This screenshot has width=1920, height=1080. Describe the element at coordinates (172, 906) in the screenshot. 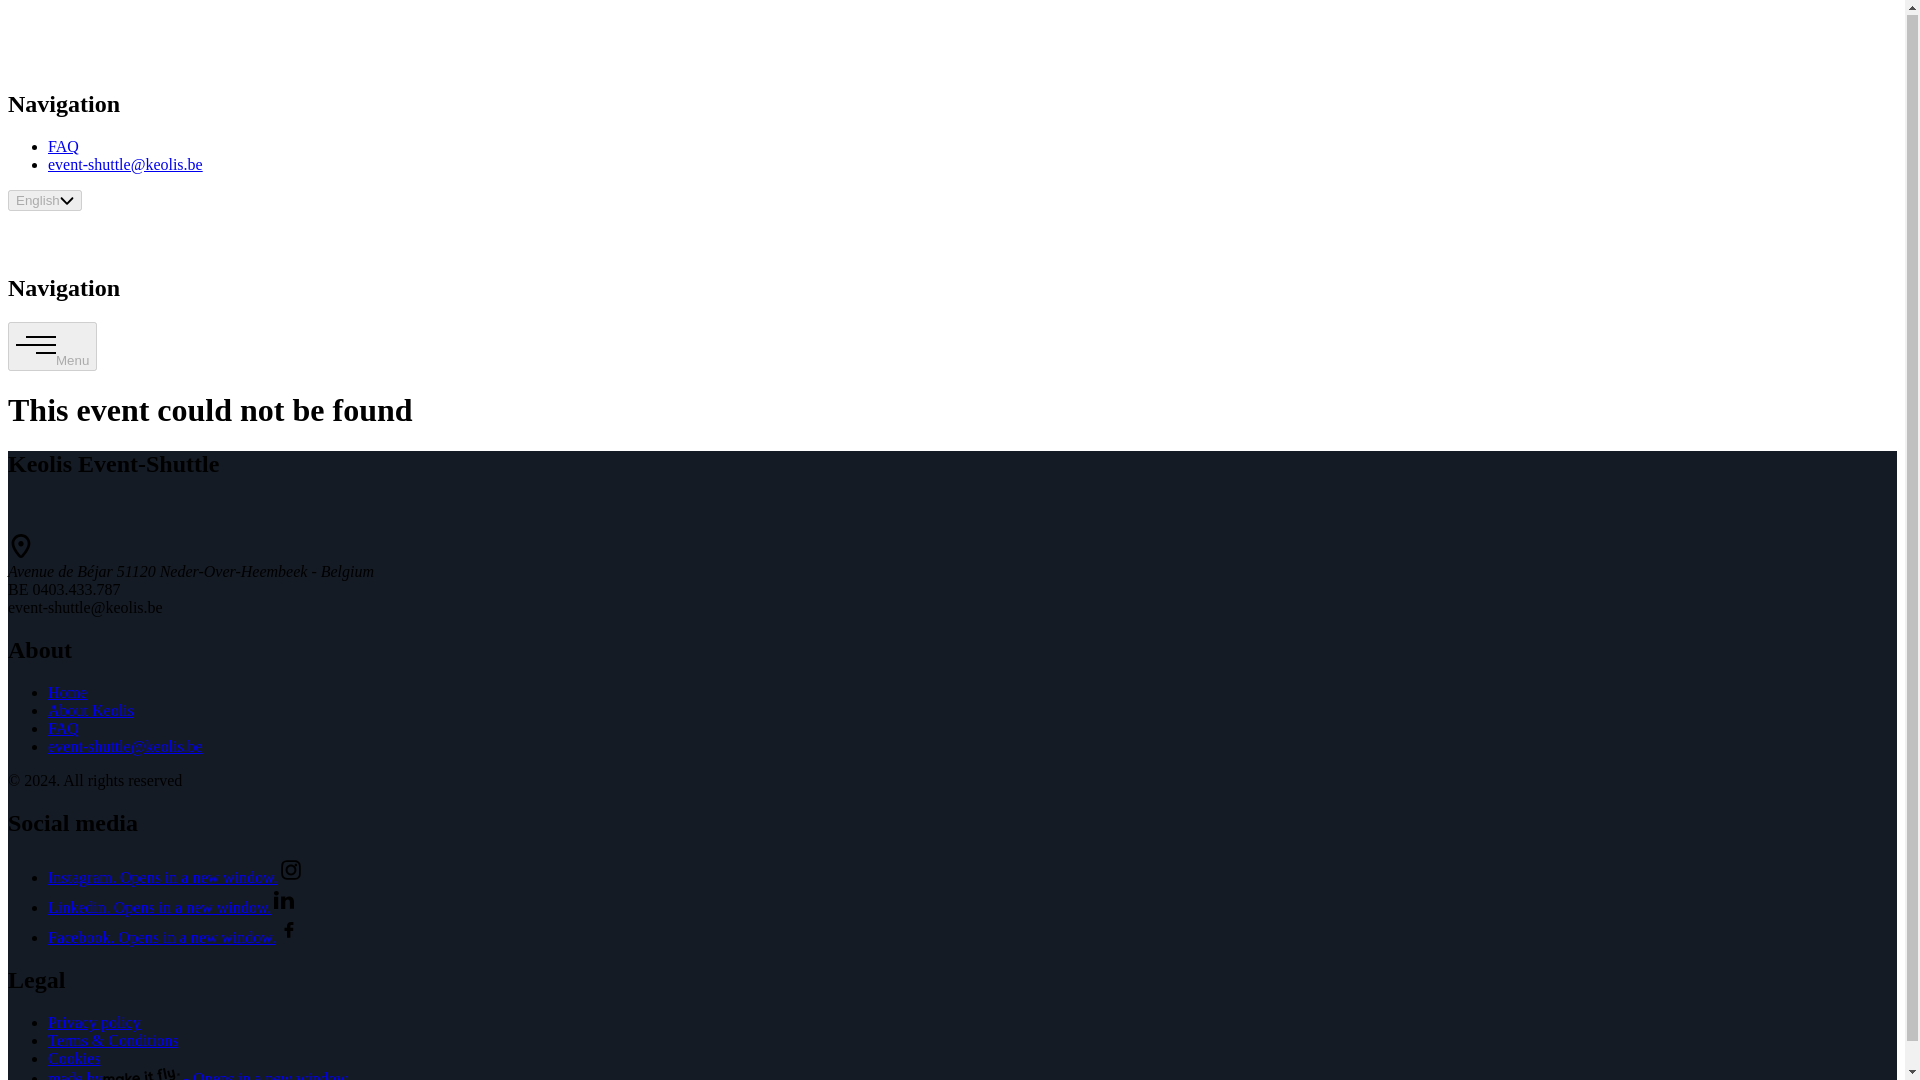

I see `Linkedin. Opens in a new window.` at that location.